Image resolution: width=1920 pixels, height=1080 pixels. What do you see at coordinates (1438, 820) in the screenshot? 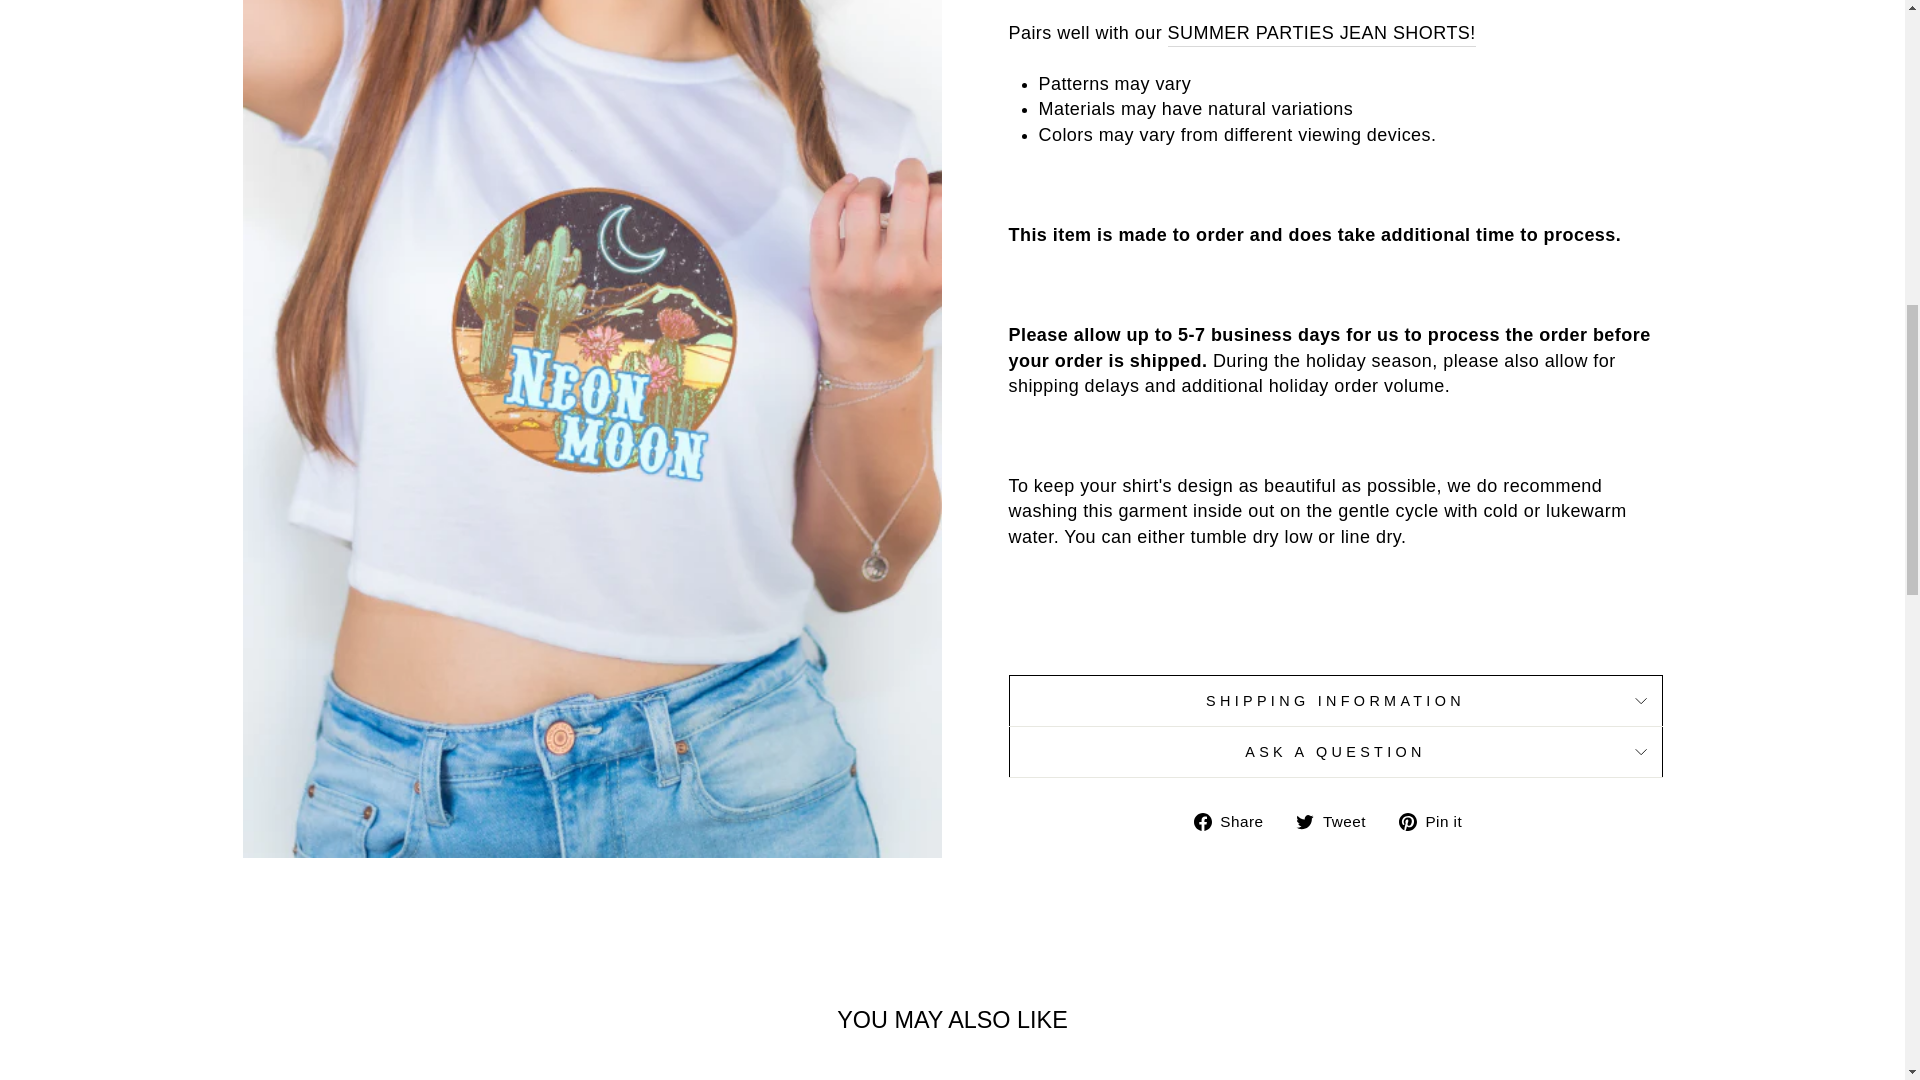
I see `Pin on Pinterest` at bounding box center [1438, 820].